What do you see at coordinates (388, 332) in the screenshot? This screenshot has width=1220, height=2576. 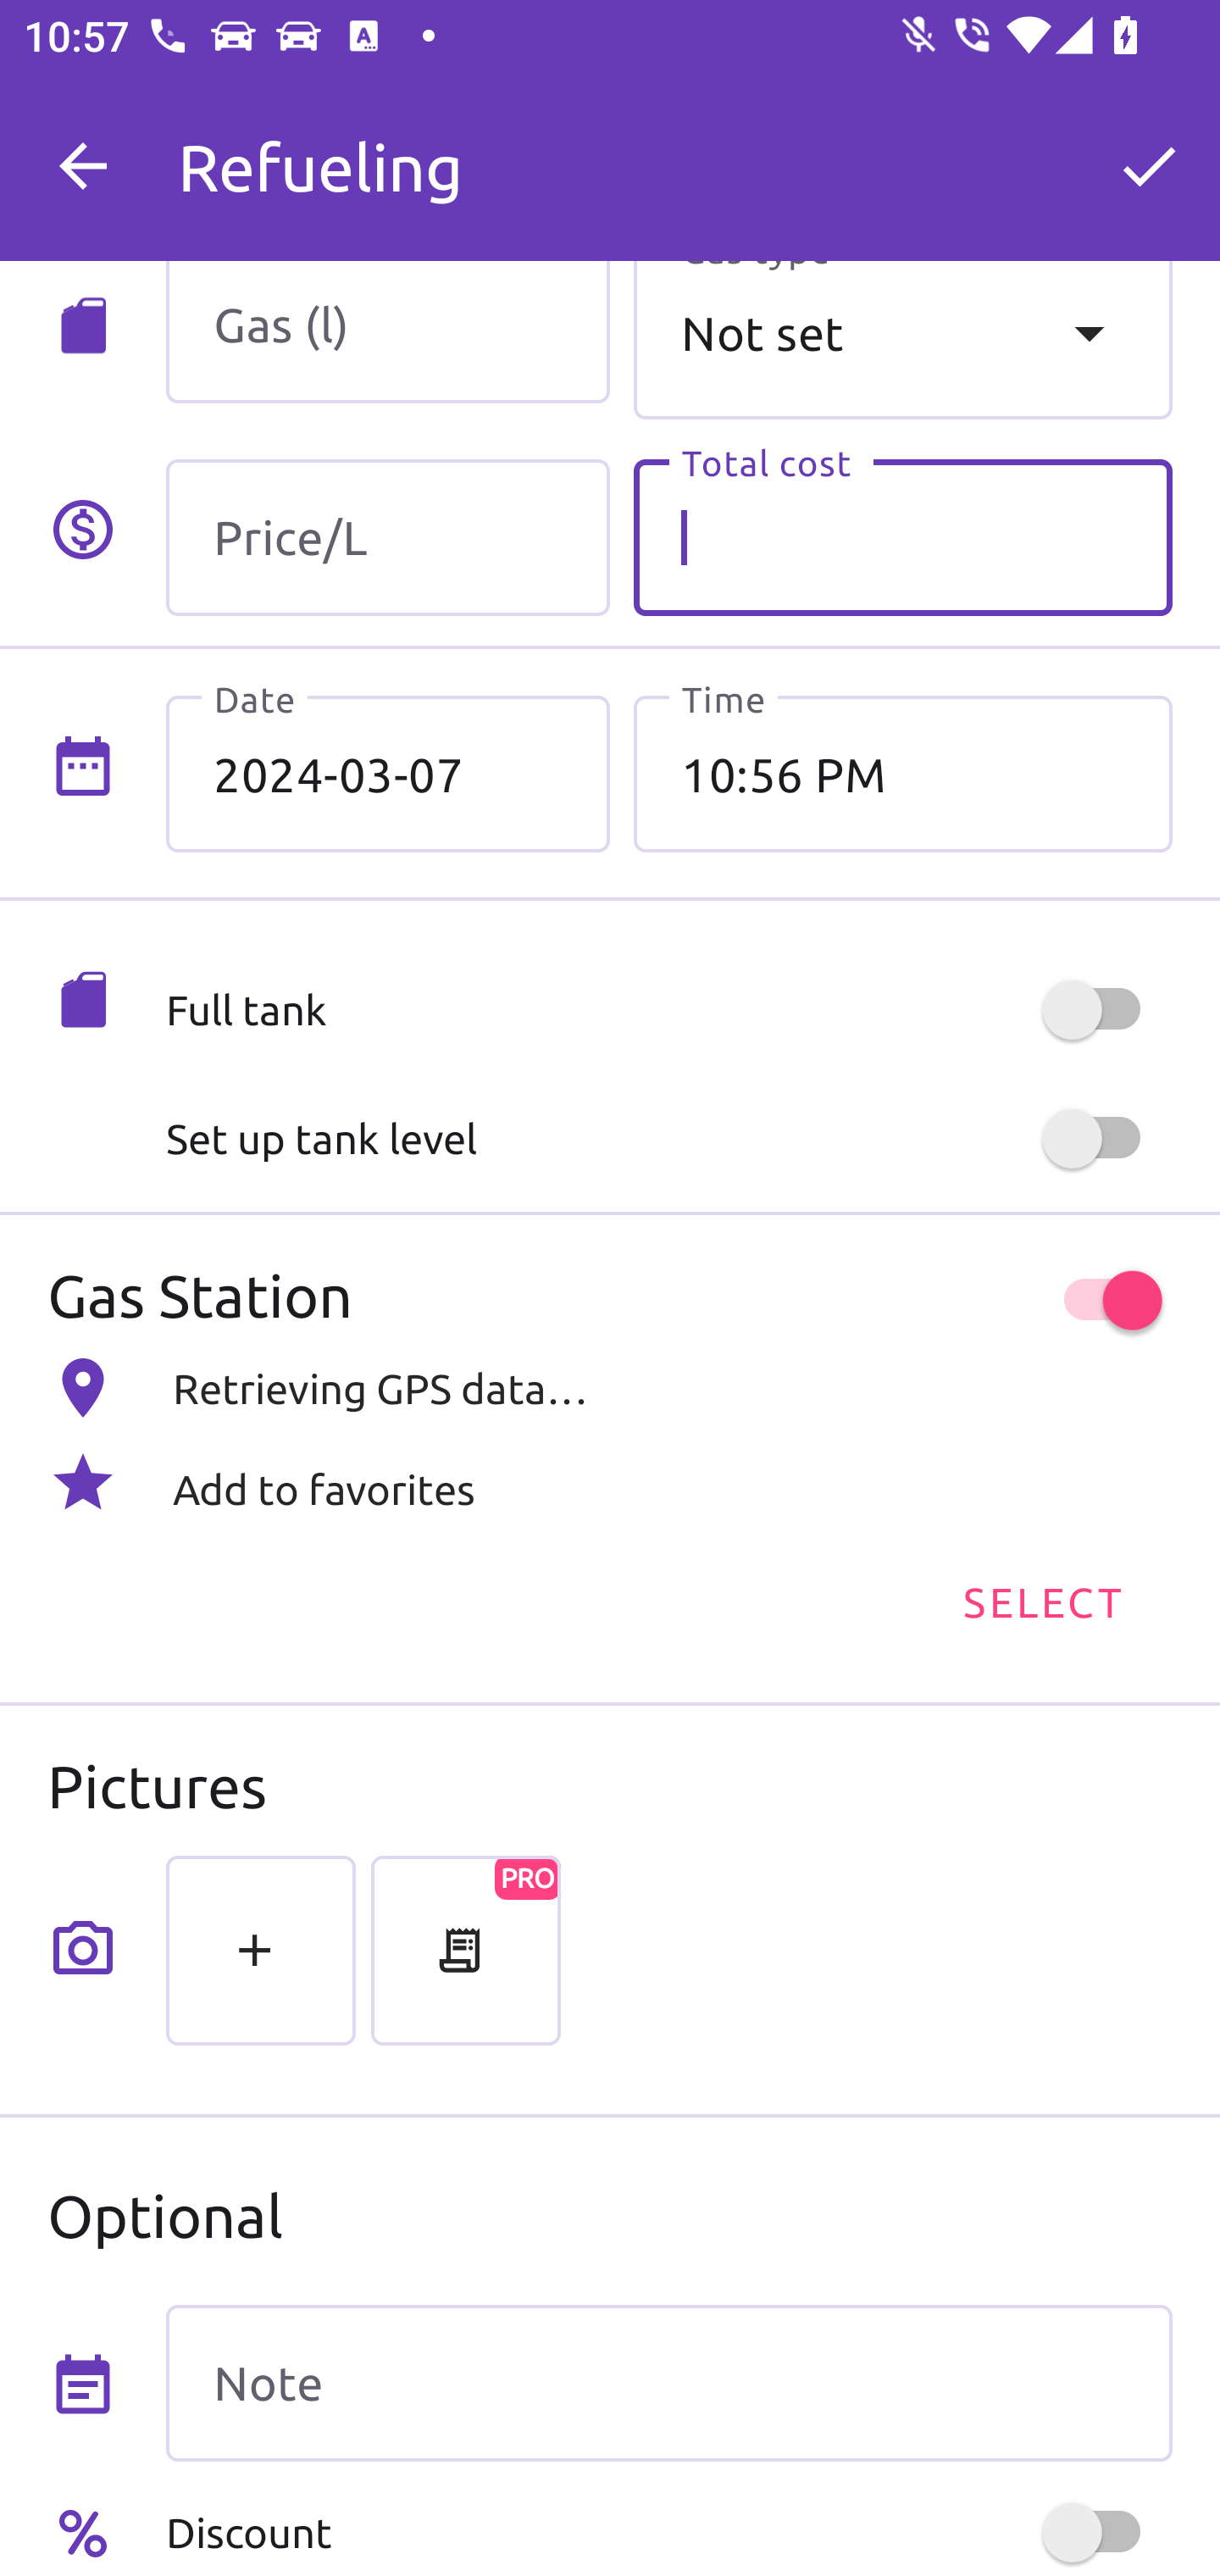 I see `Gas (l)` at bounding box center [388, 332].